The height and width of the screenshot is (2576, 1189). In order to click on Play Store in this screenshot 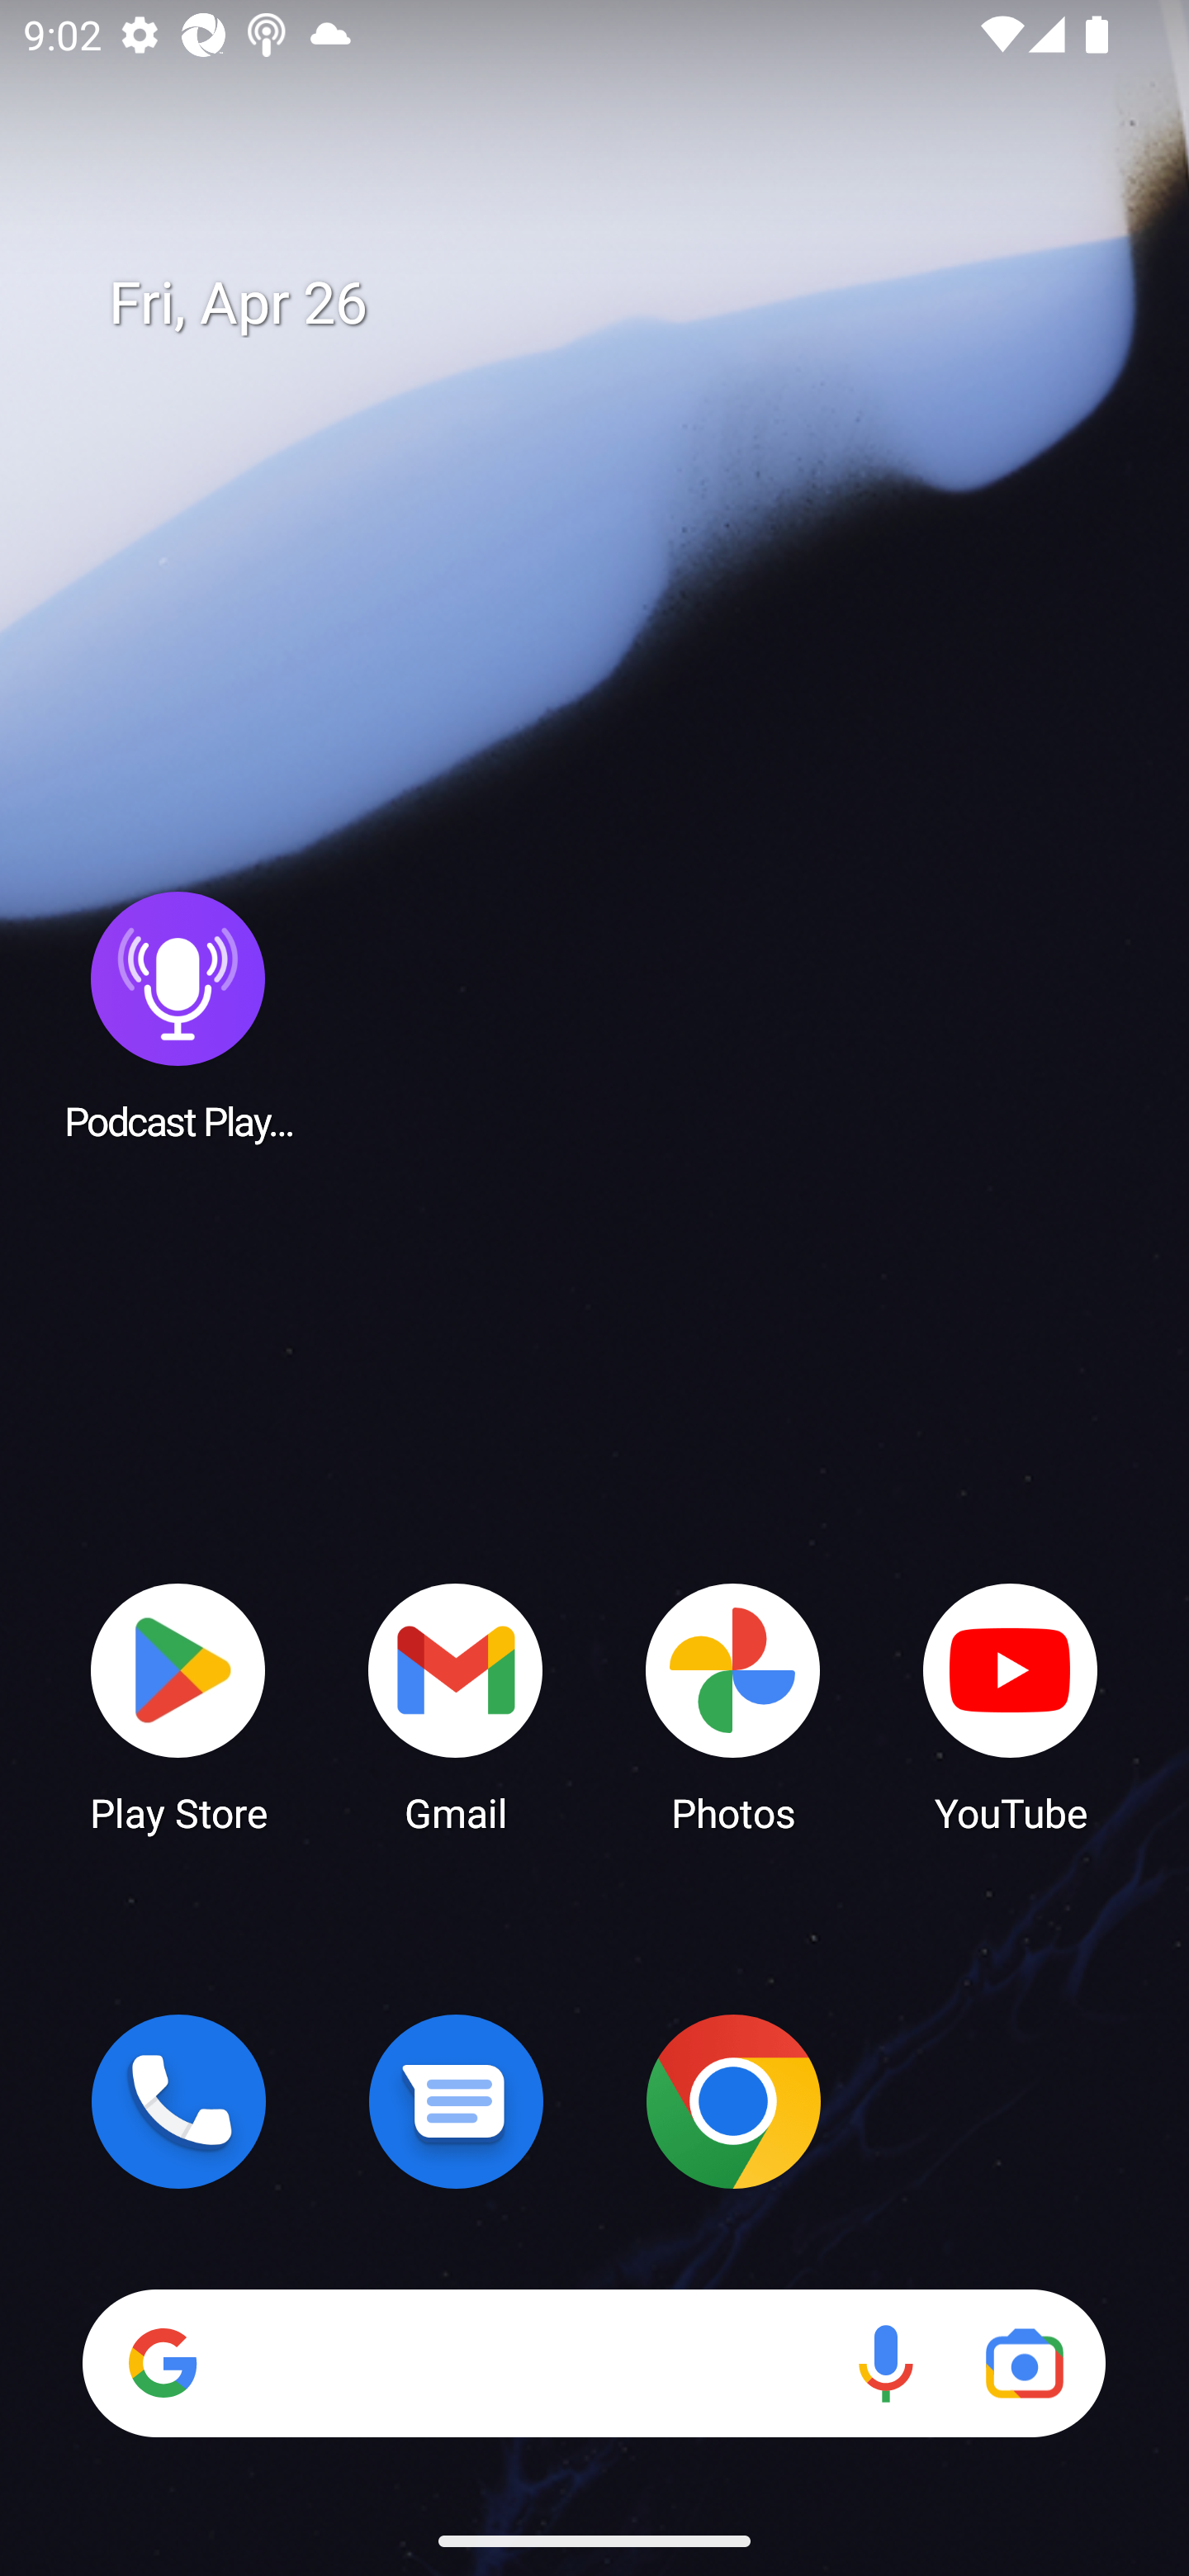, I will do `click(178, 1706)`.